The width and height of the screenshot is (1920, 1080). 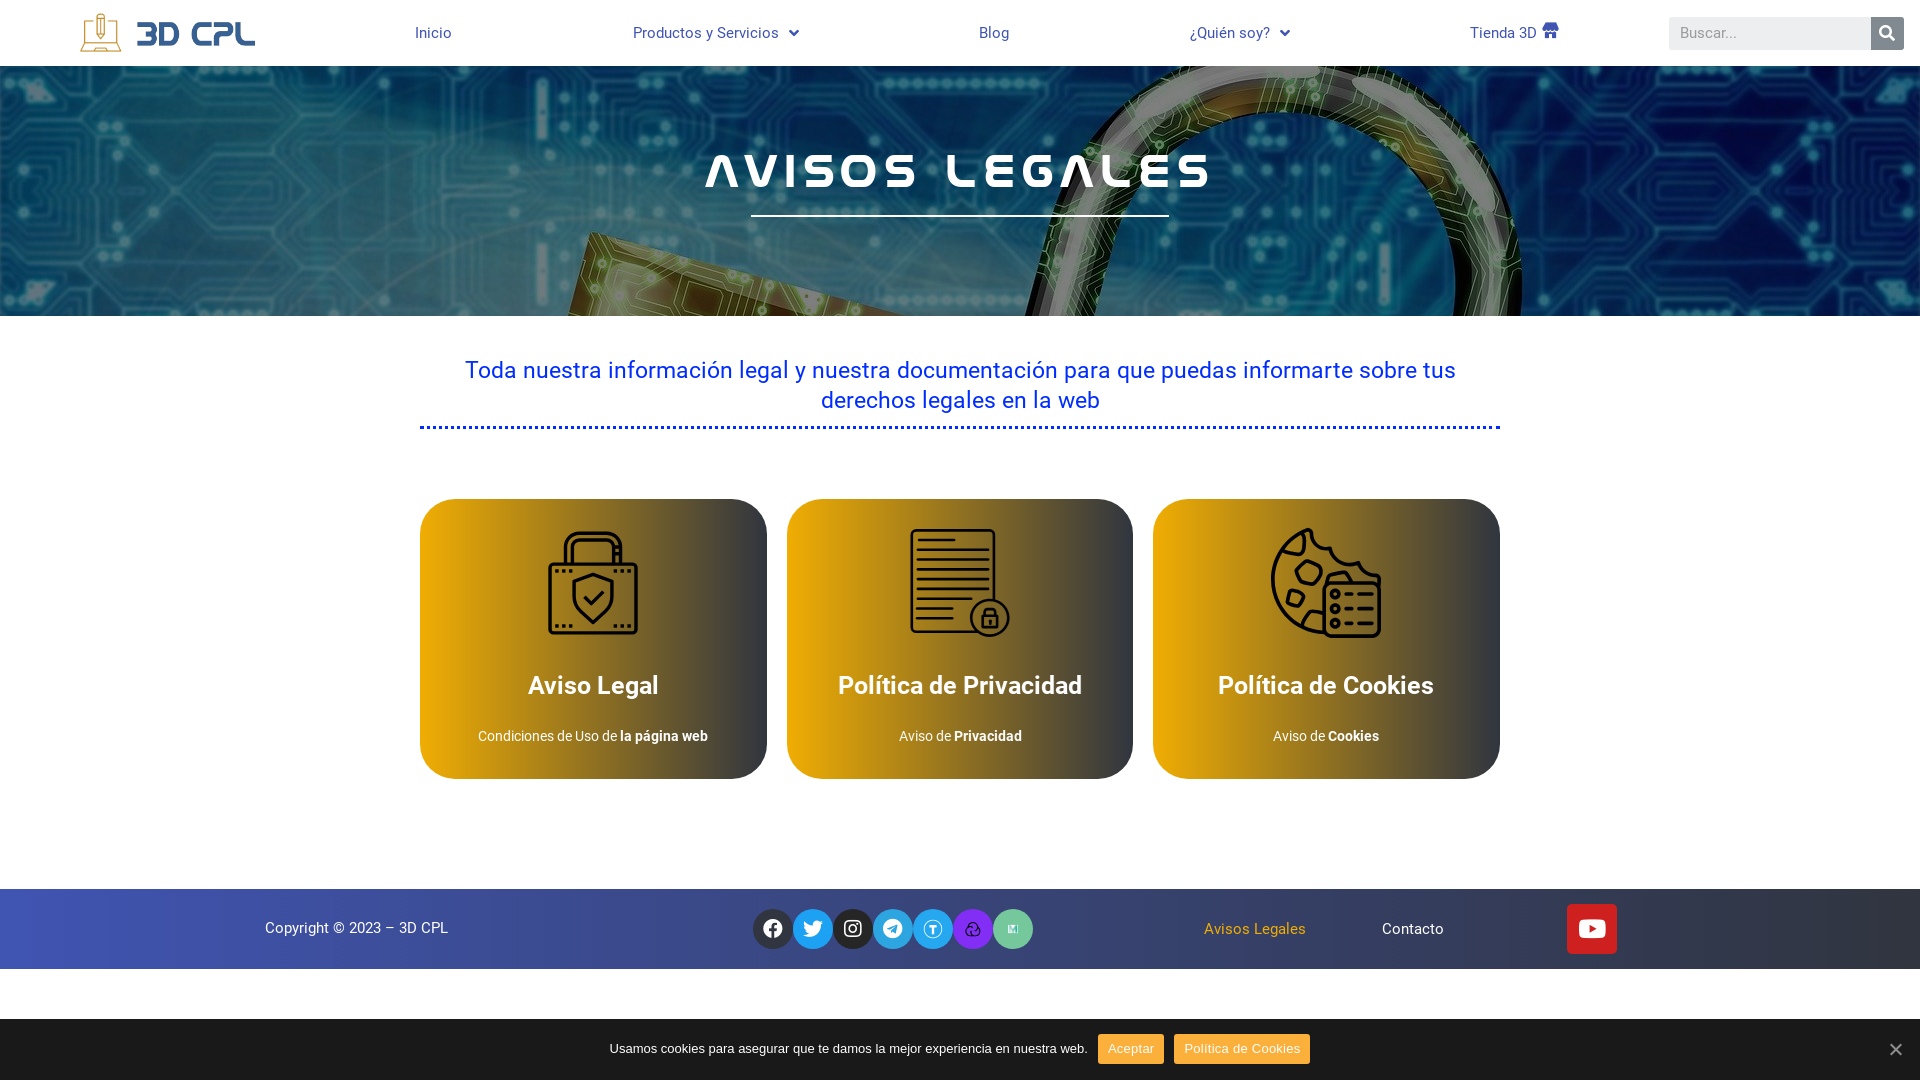 I want to click on Blog, so click(x=994, y=33).